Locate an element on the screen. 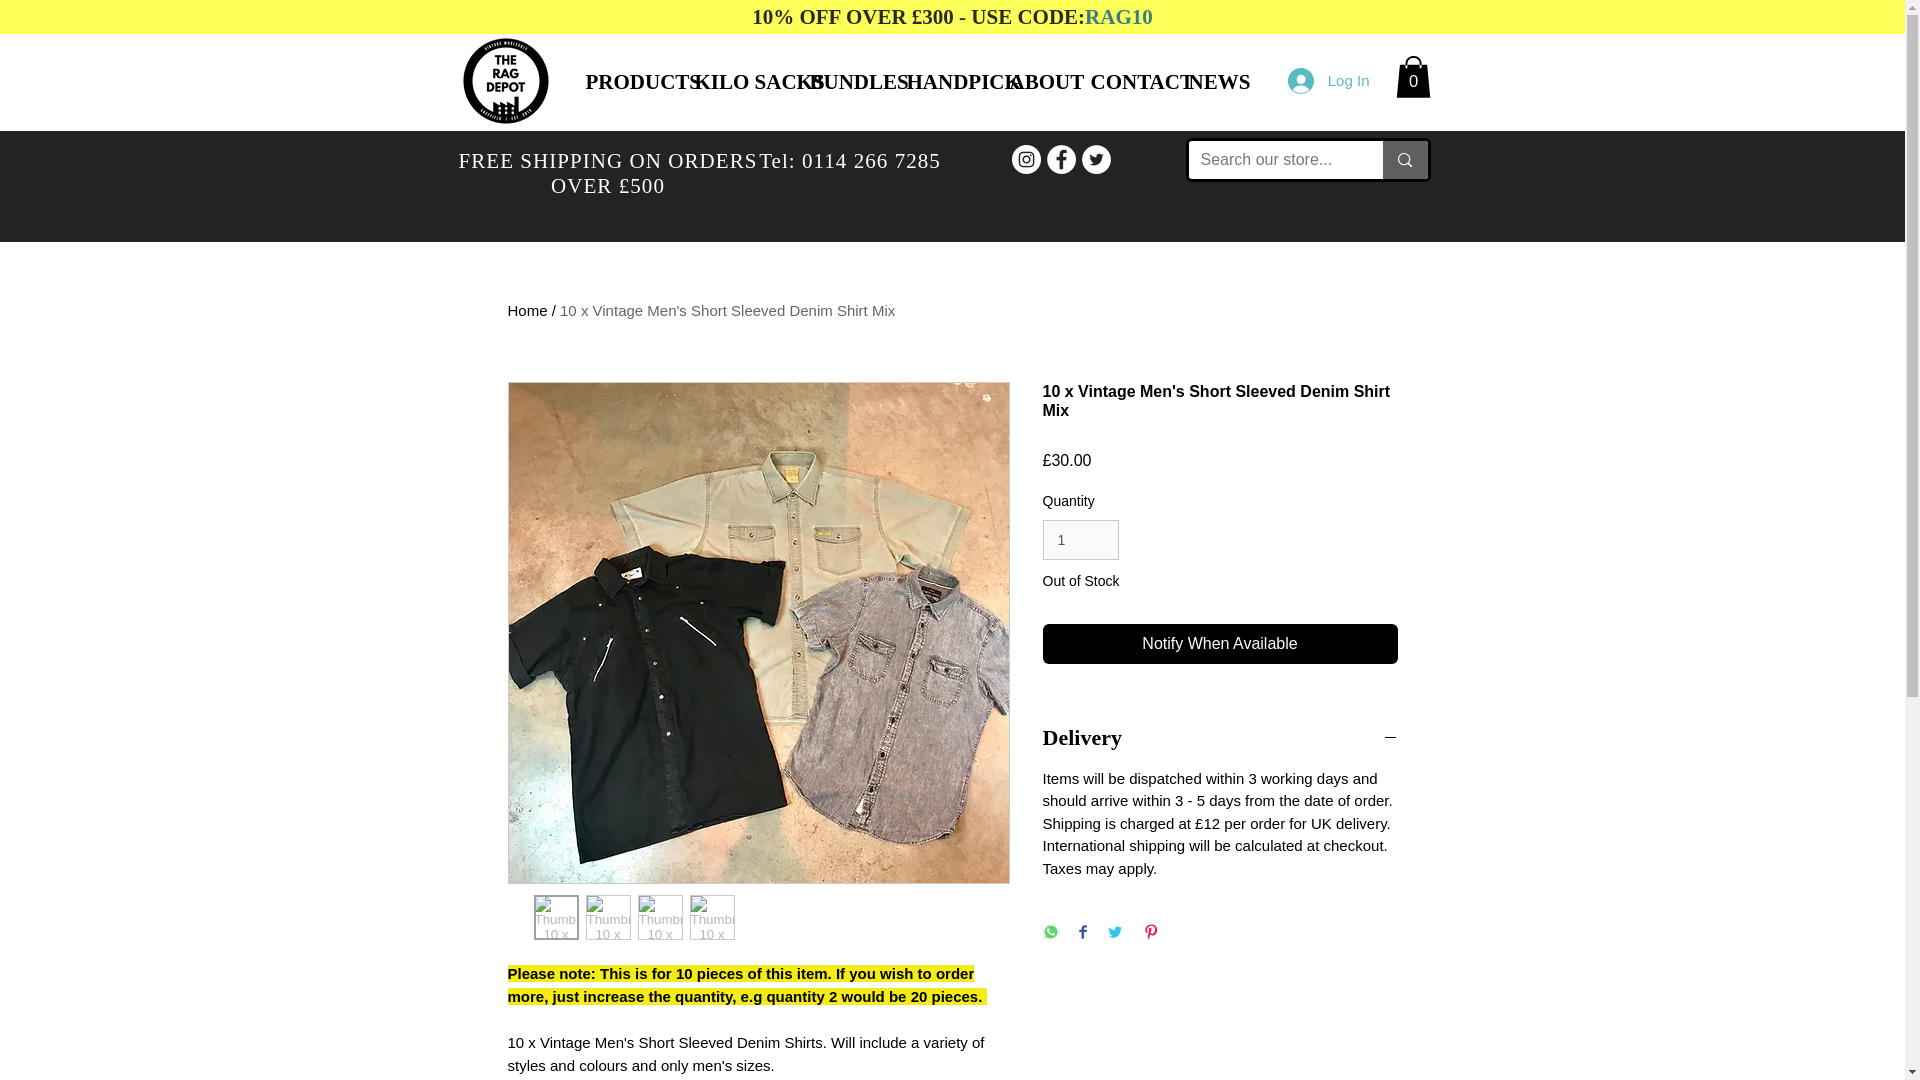 The image size is (1920, 1080). Notify When Available is located at coordinates (1220, 644).